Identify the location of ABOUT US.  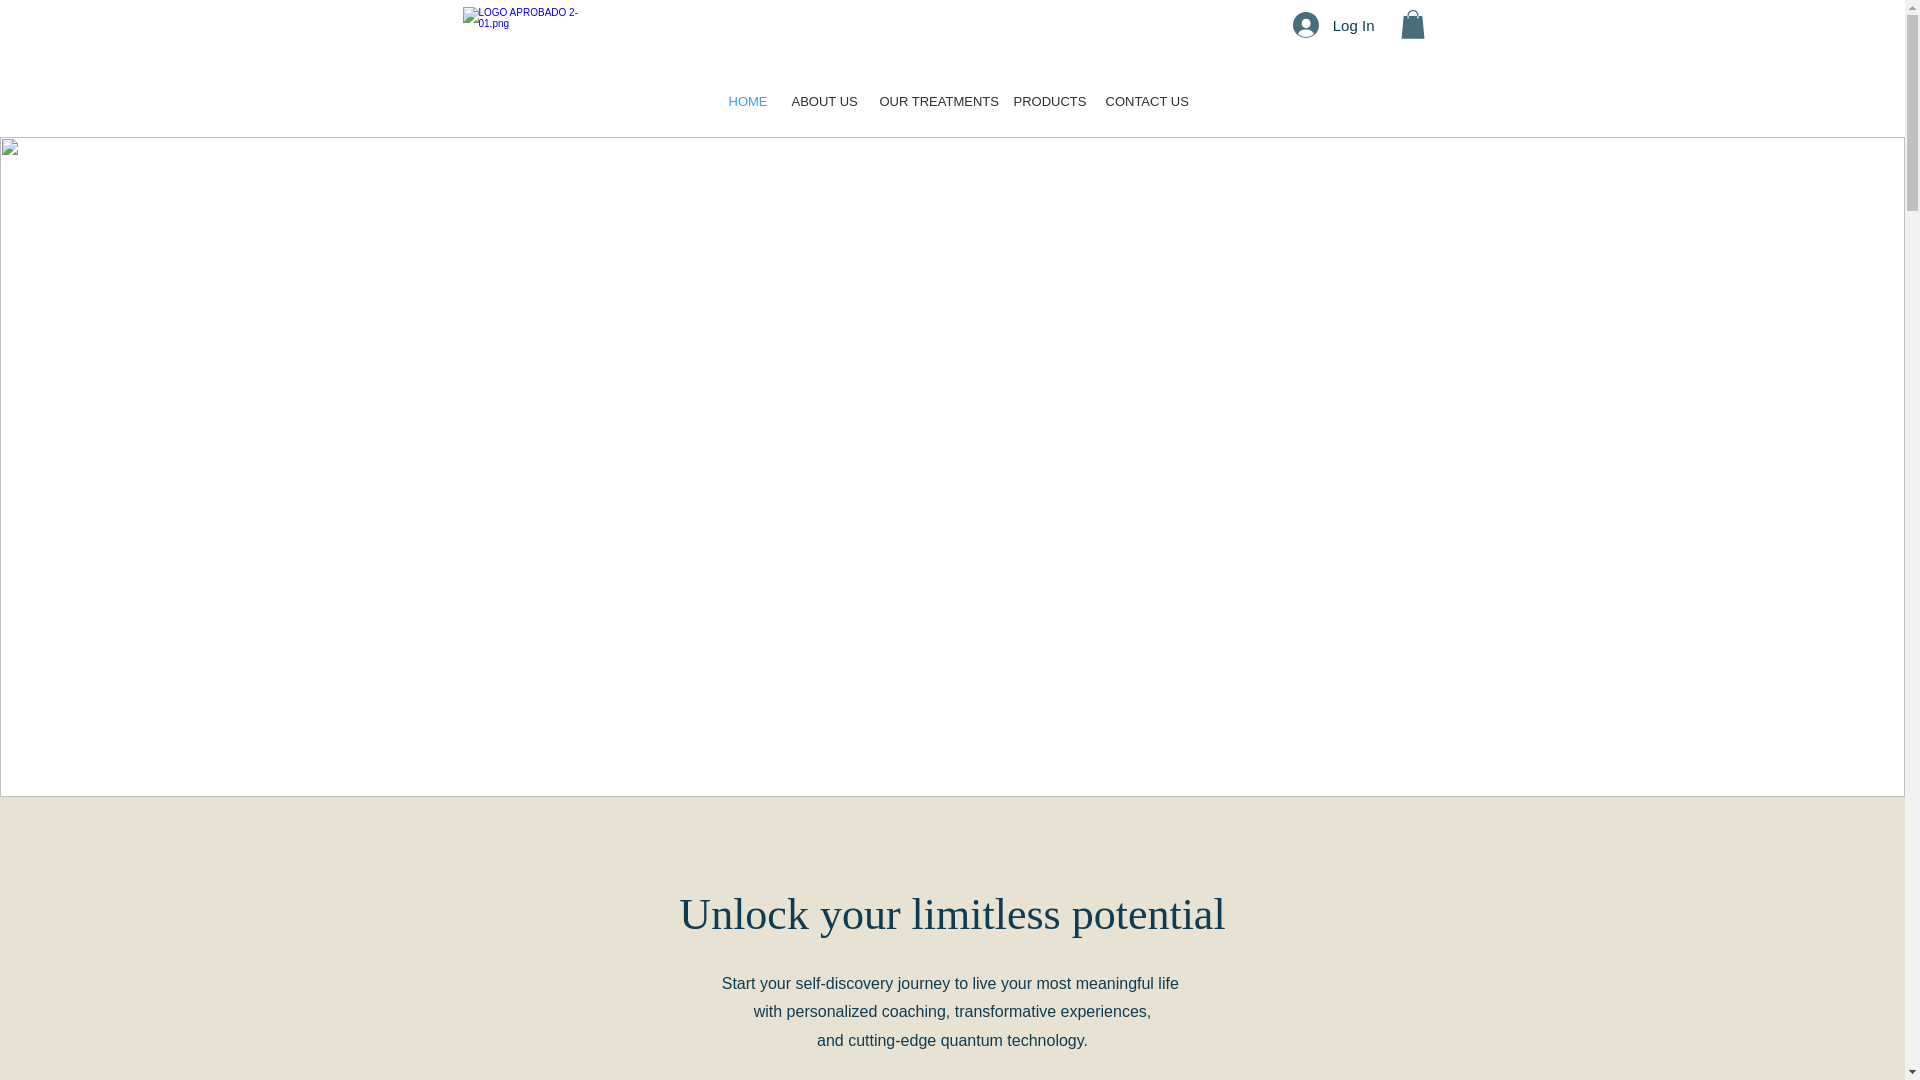
(820, 102).